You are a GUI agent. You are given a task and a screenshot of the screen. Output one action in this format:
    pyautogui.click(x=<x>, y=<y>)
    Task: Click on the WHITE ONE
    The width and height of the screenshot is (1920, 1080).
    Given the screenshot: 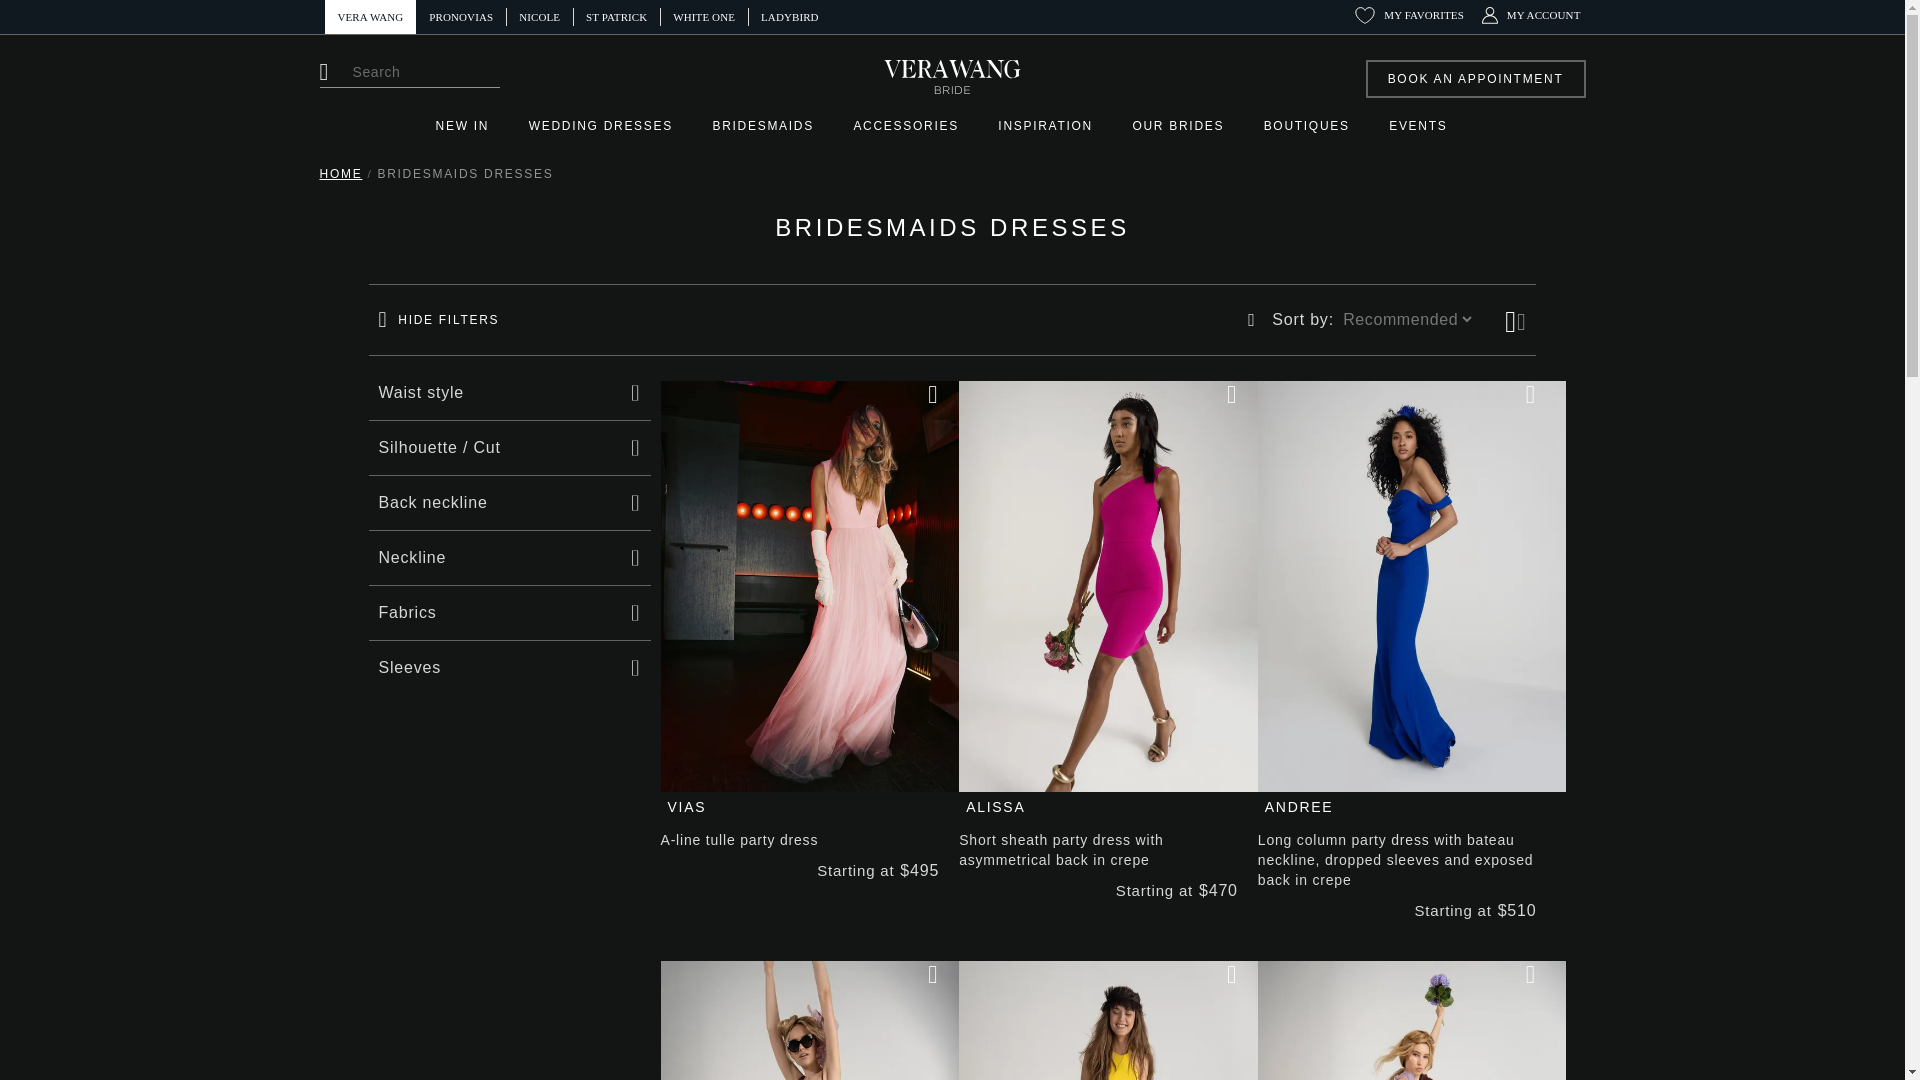 What is the action you would take?
    pyautogui.click(x=704, y=16)
    